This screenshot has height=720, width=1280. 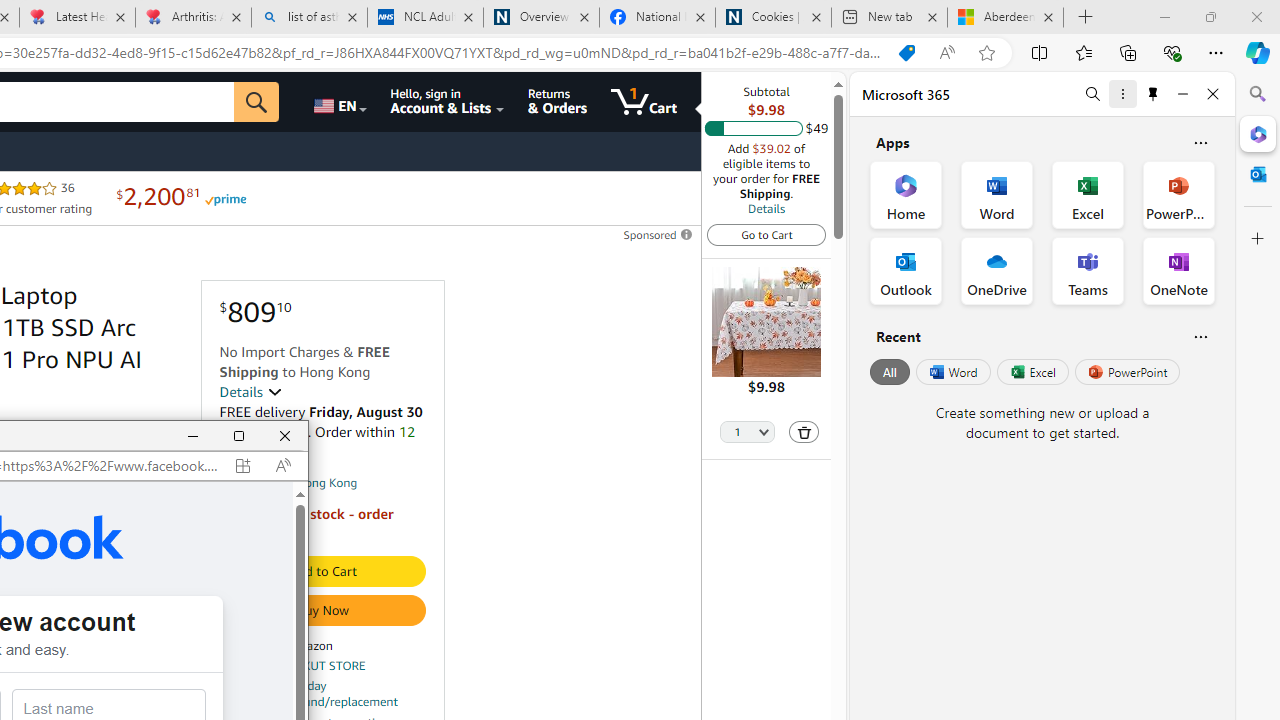 I want to click on Quantity Selector, so click(x=747, y=433).